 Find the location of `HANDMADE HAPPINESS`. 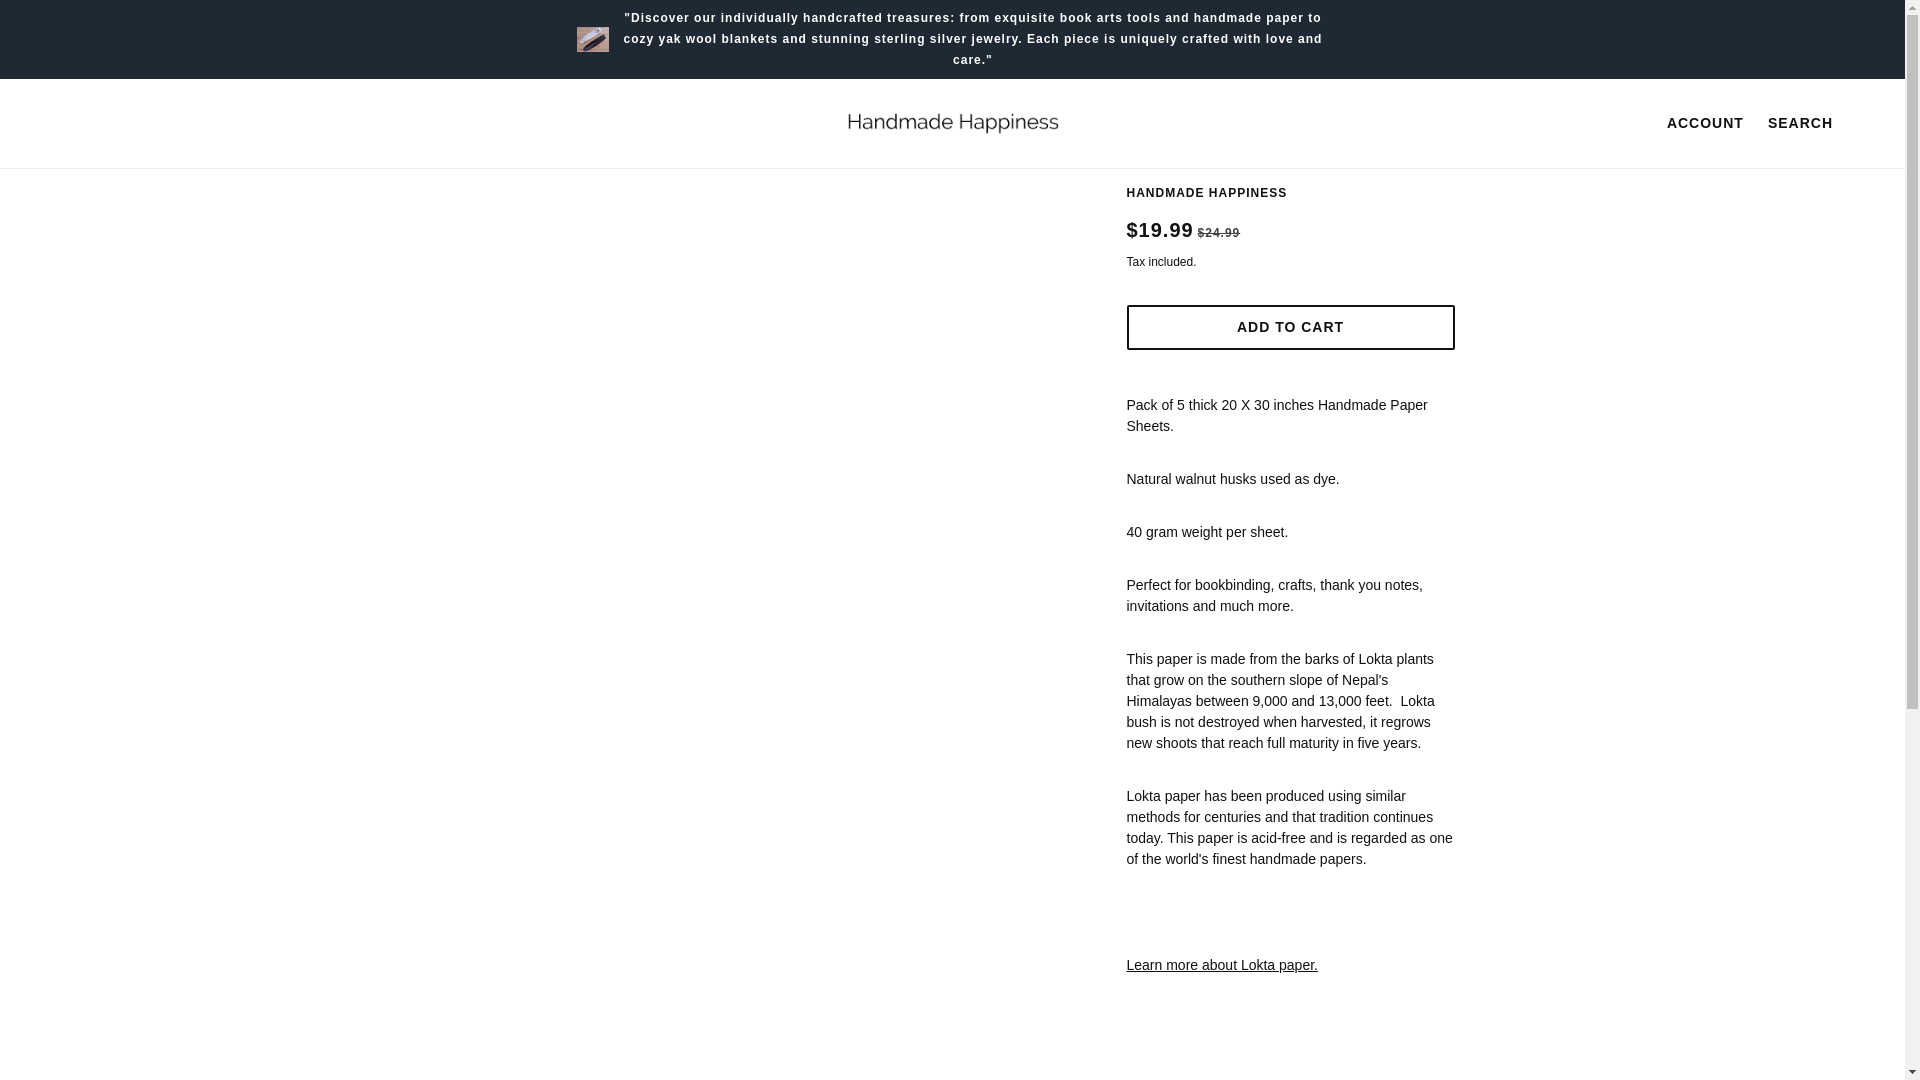

HANDMADE HAPPINESS is located at coordinates (1206, 192).